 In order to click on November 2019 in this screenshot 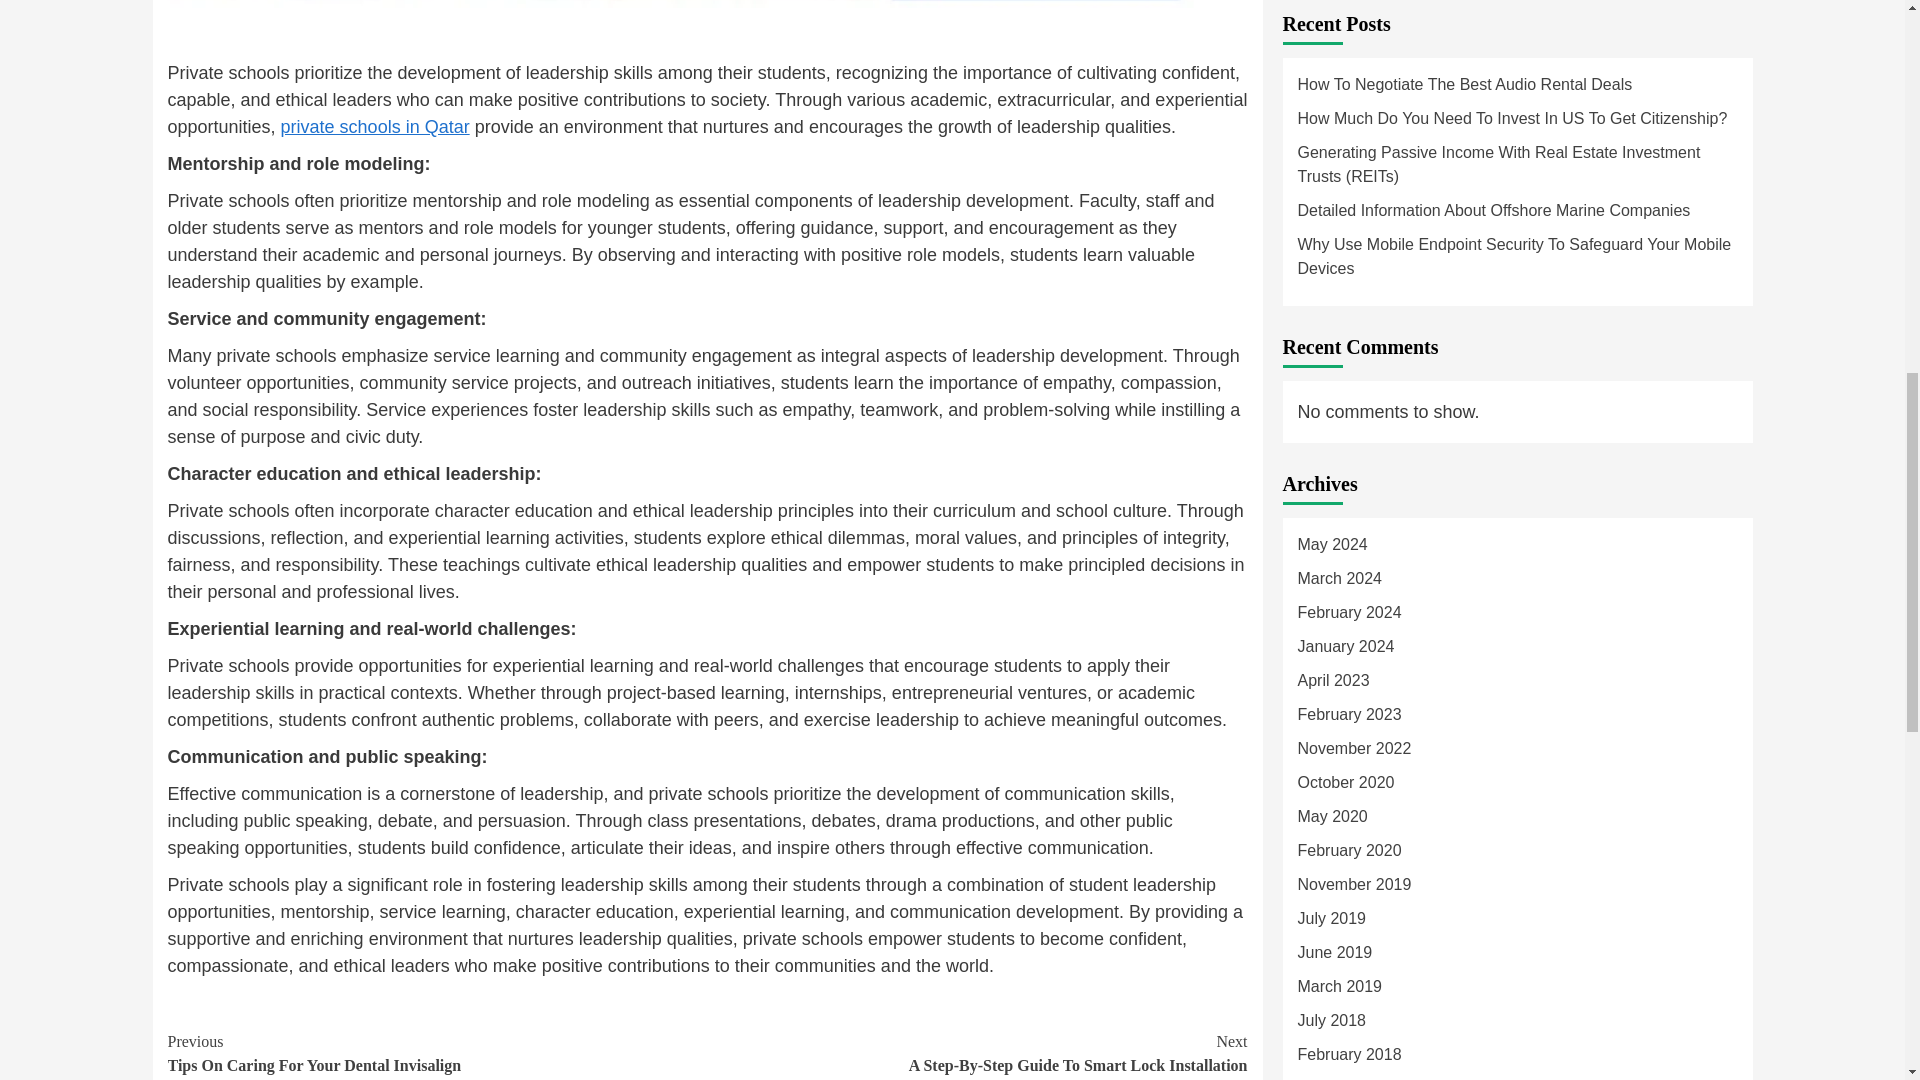, I will do `click(1517, 284)`.